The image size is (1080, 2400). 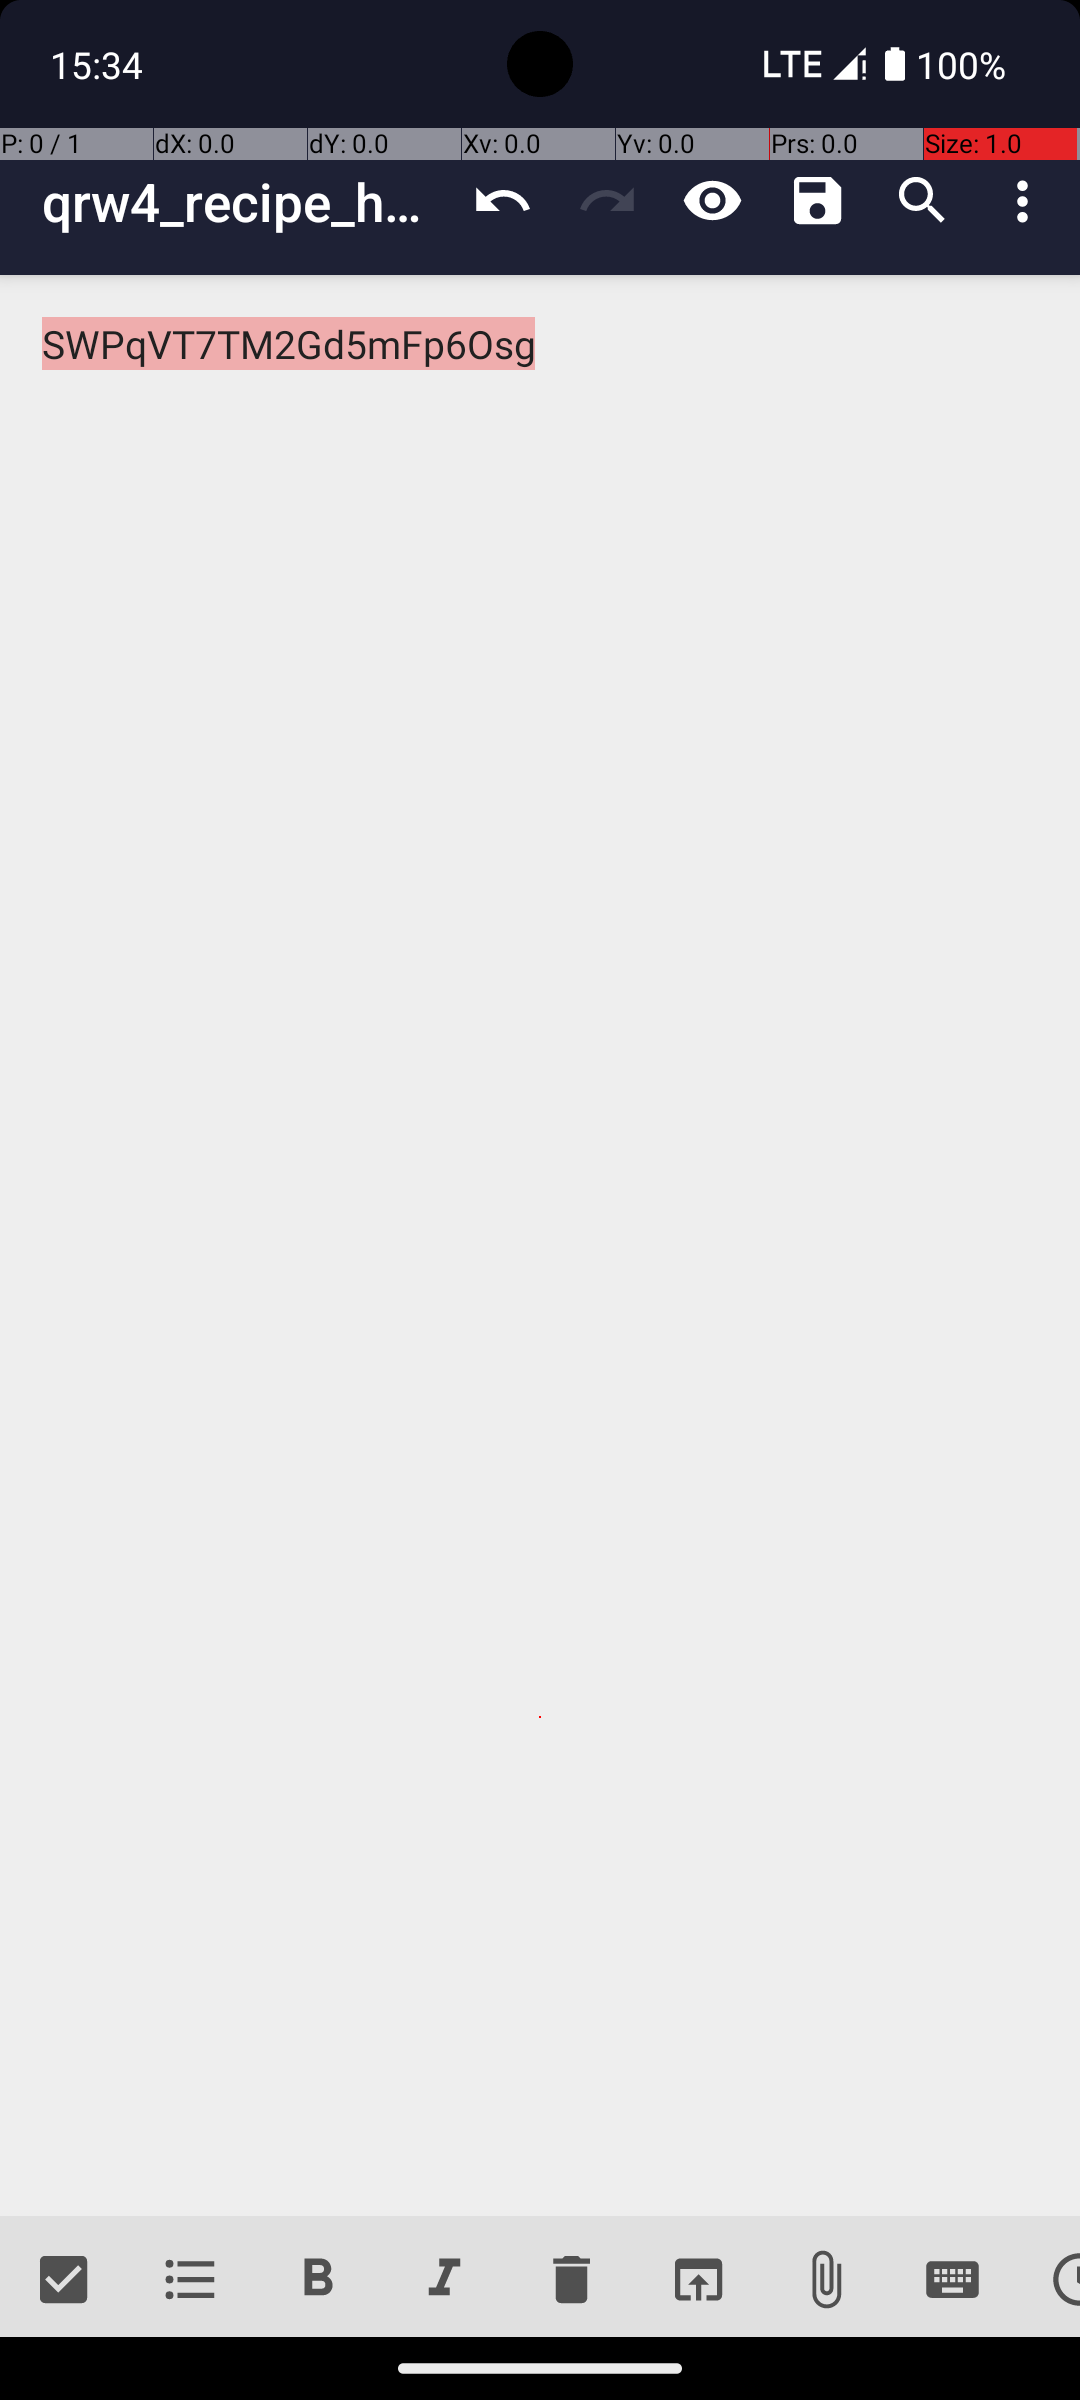 What do you see at coordinates (246, 202) in the screenshot?
I see `qrw4_recipe_homemade_pizza` at bounding box center [246, 202].